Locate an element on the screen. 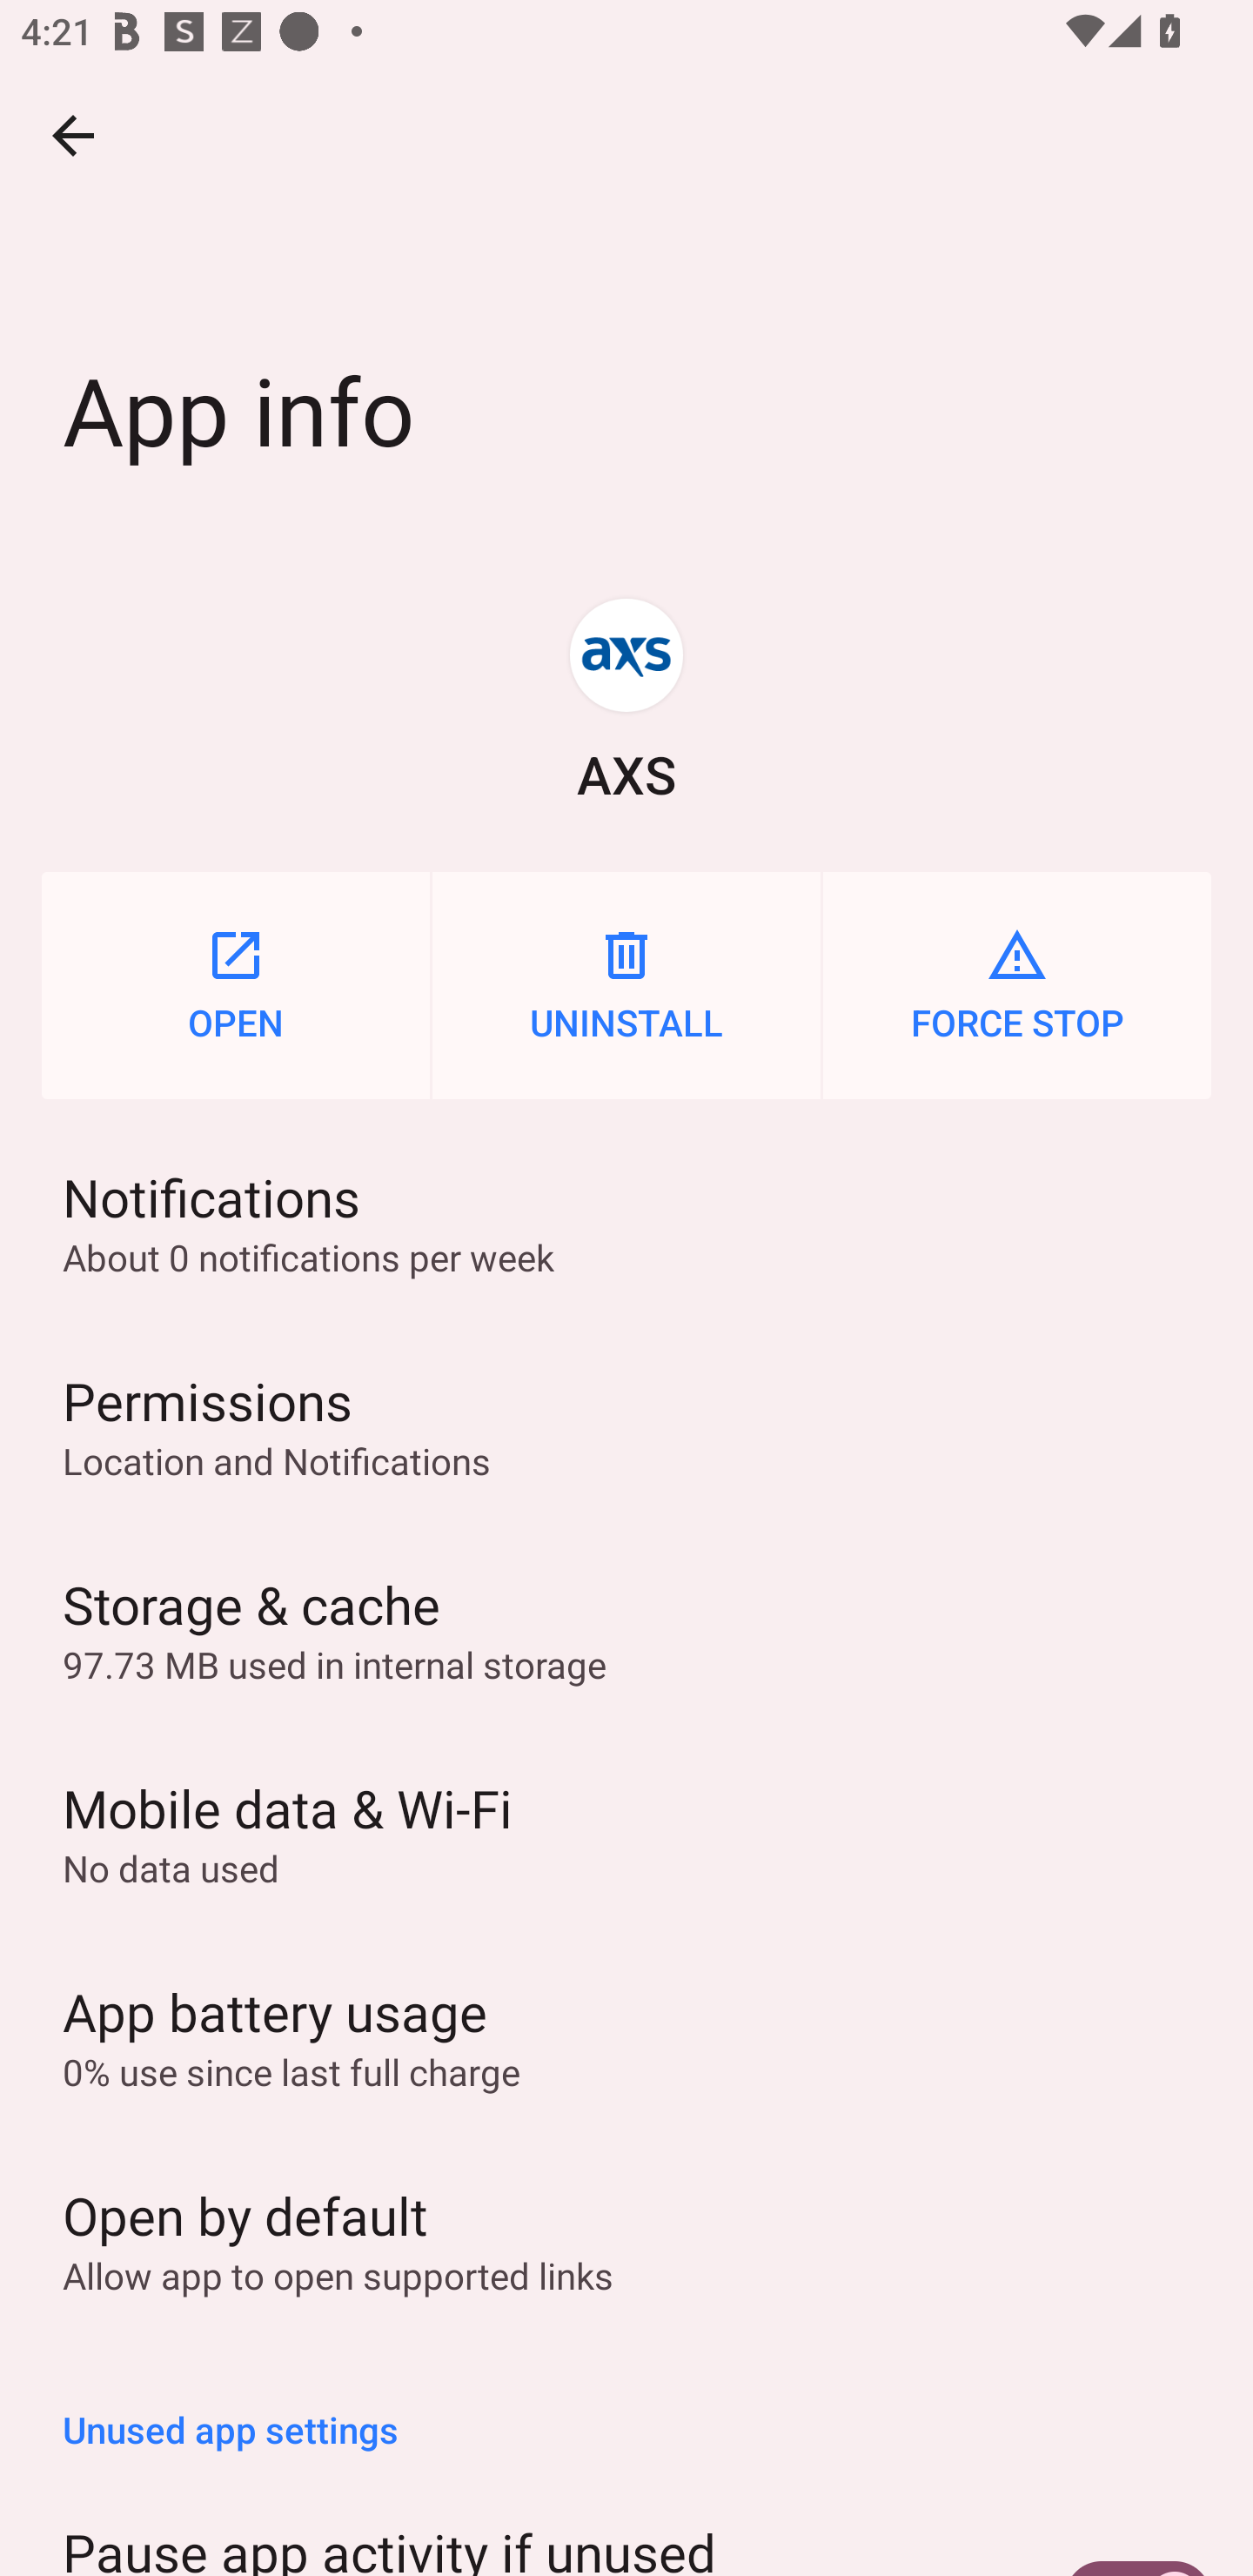 Image resolution: width=1253 pixels, height=2576 pixels. Notifications About 0 notifications per week is located at coordinates (626, 1222).